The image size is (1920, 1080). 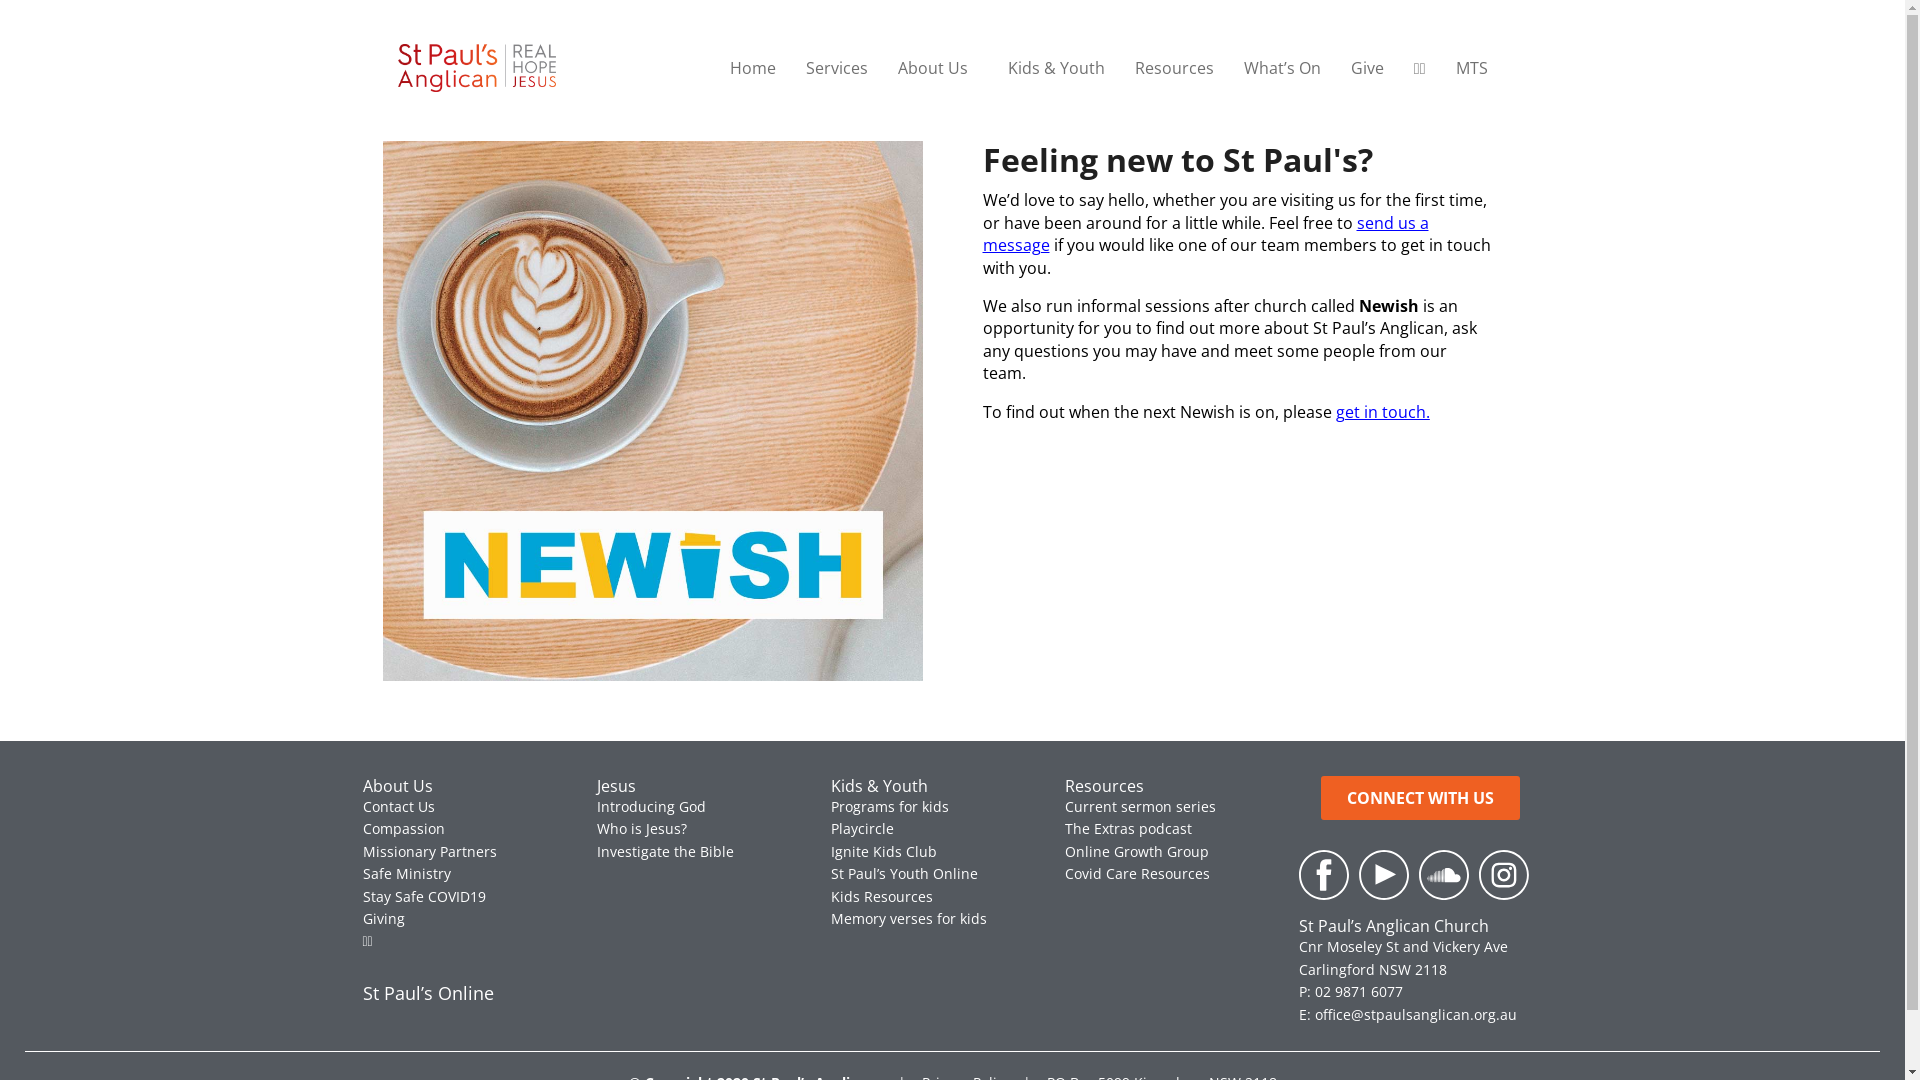 What do you see at coordinates (1471, 68) in the screenshot?
I see `MTS` at bounding box center [1471, 68].